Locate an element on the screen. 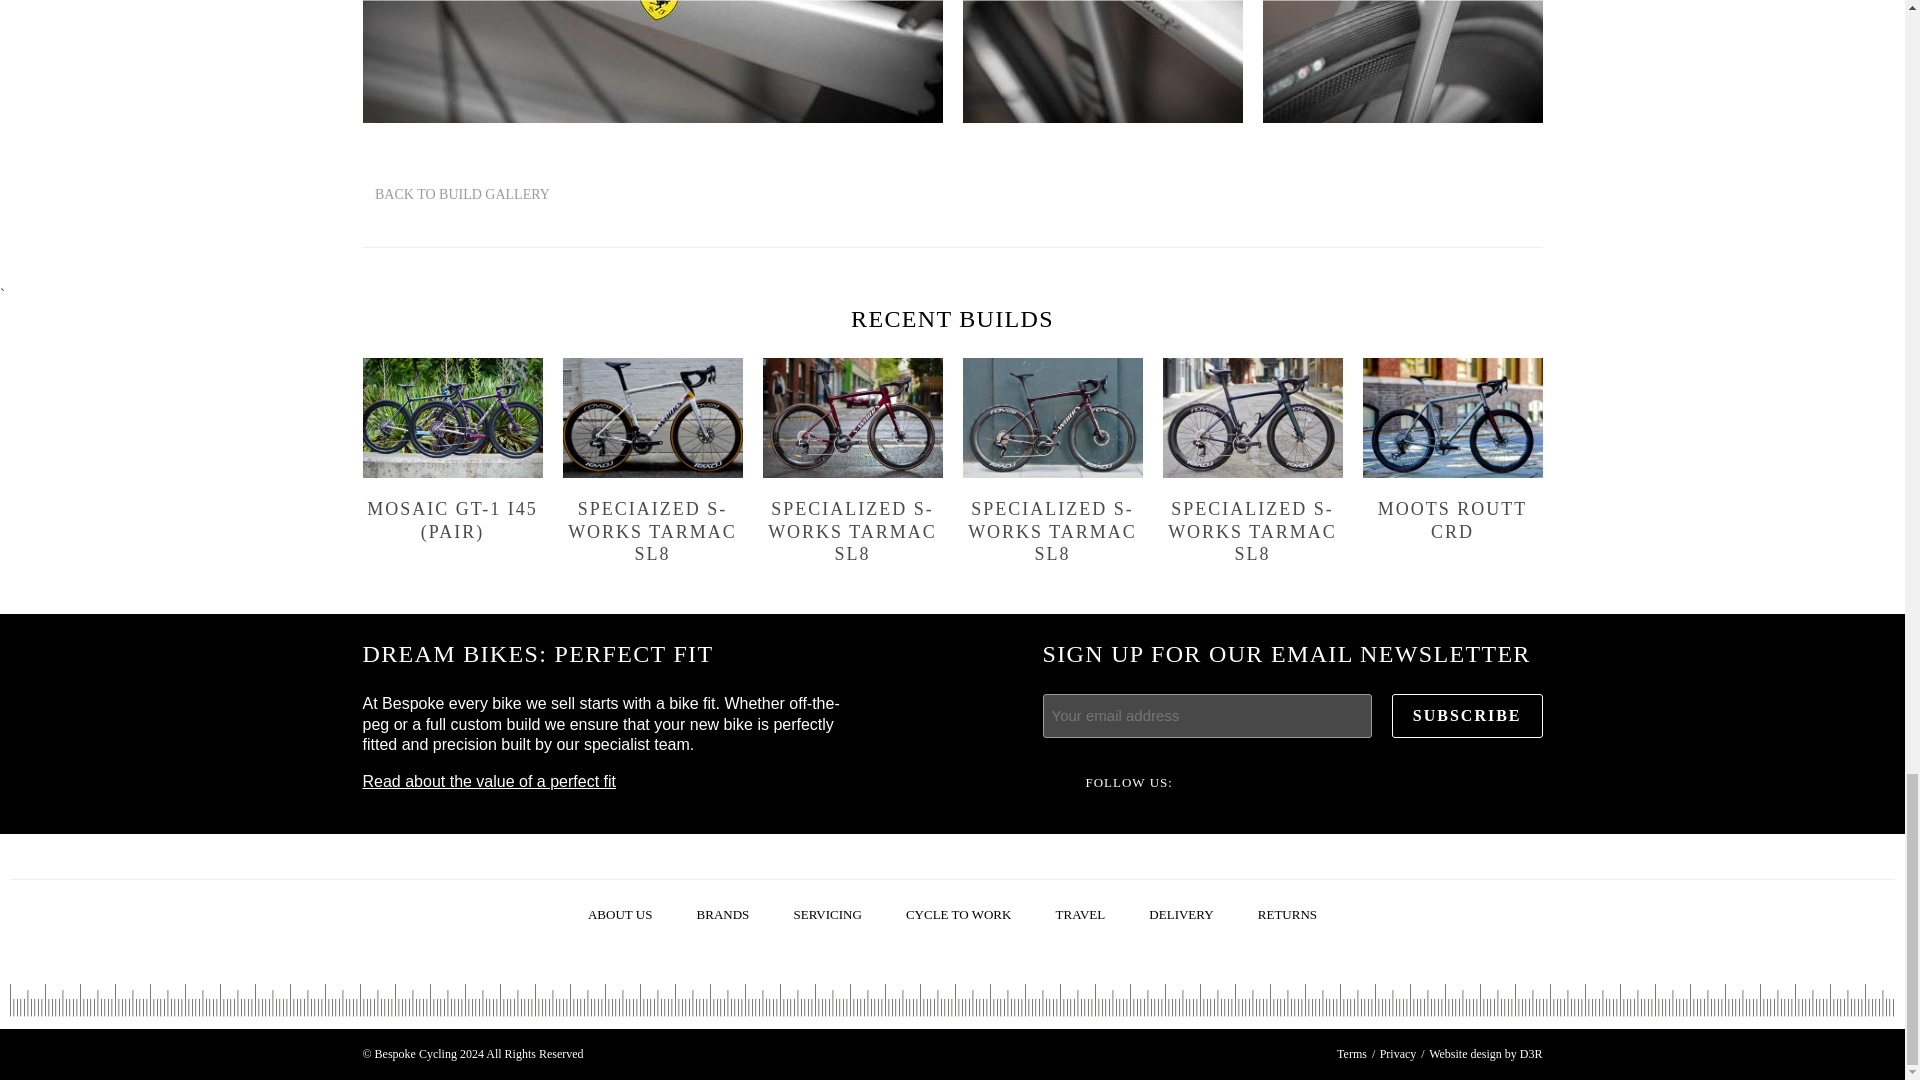  SUBSCRIBE is located at coordinates (1468, 716).